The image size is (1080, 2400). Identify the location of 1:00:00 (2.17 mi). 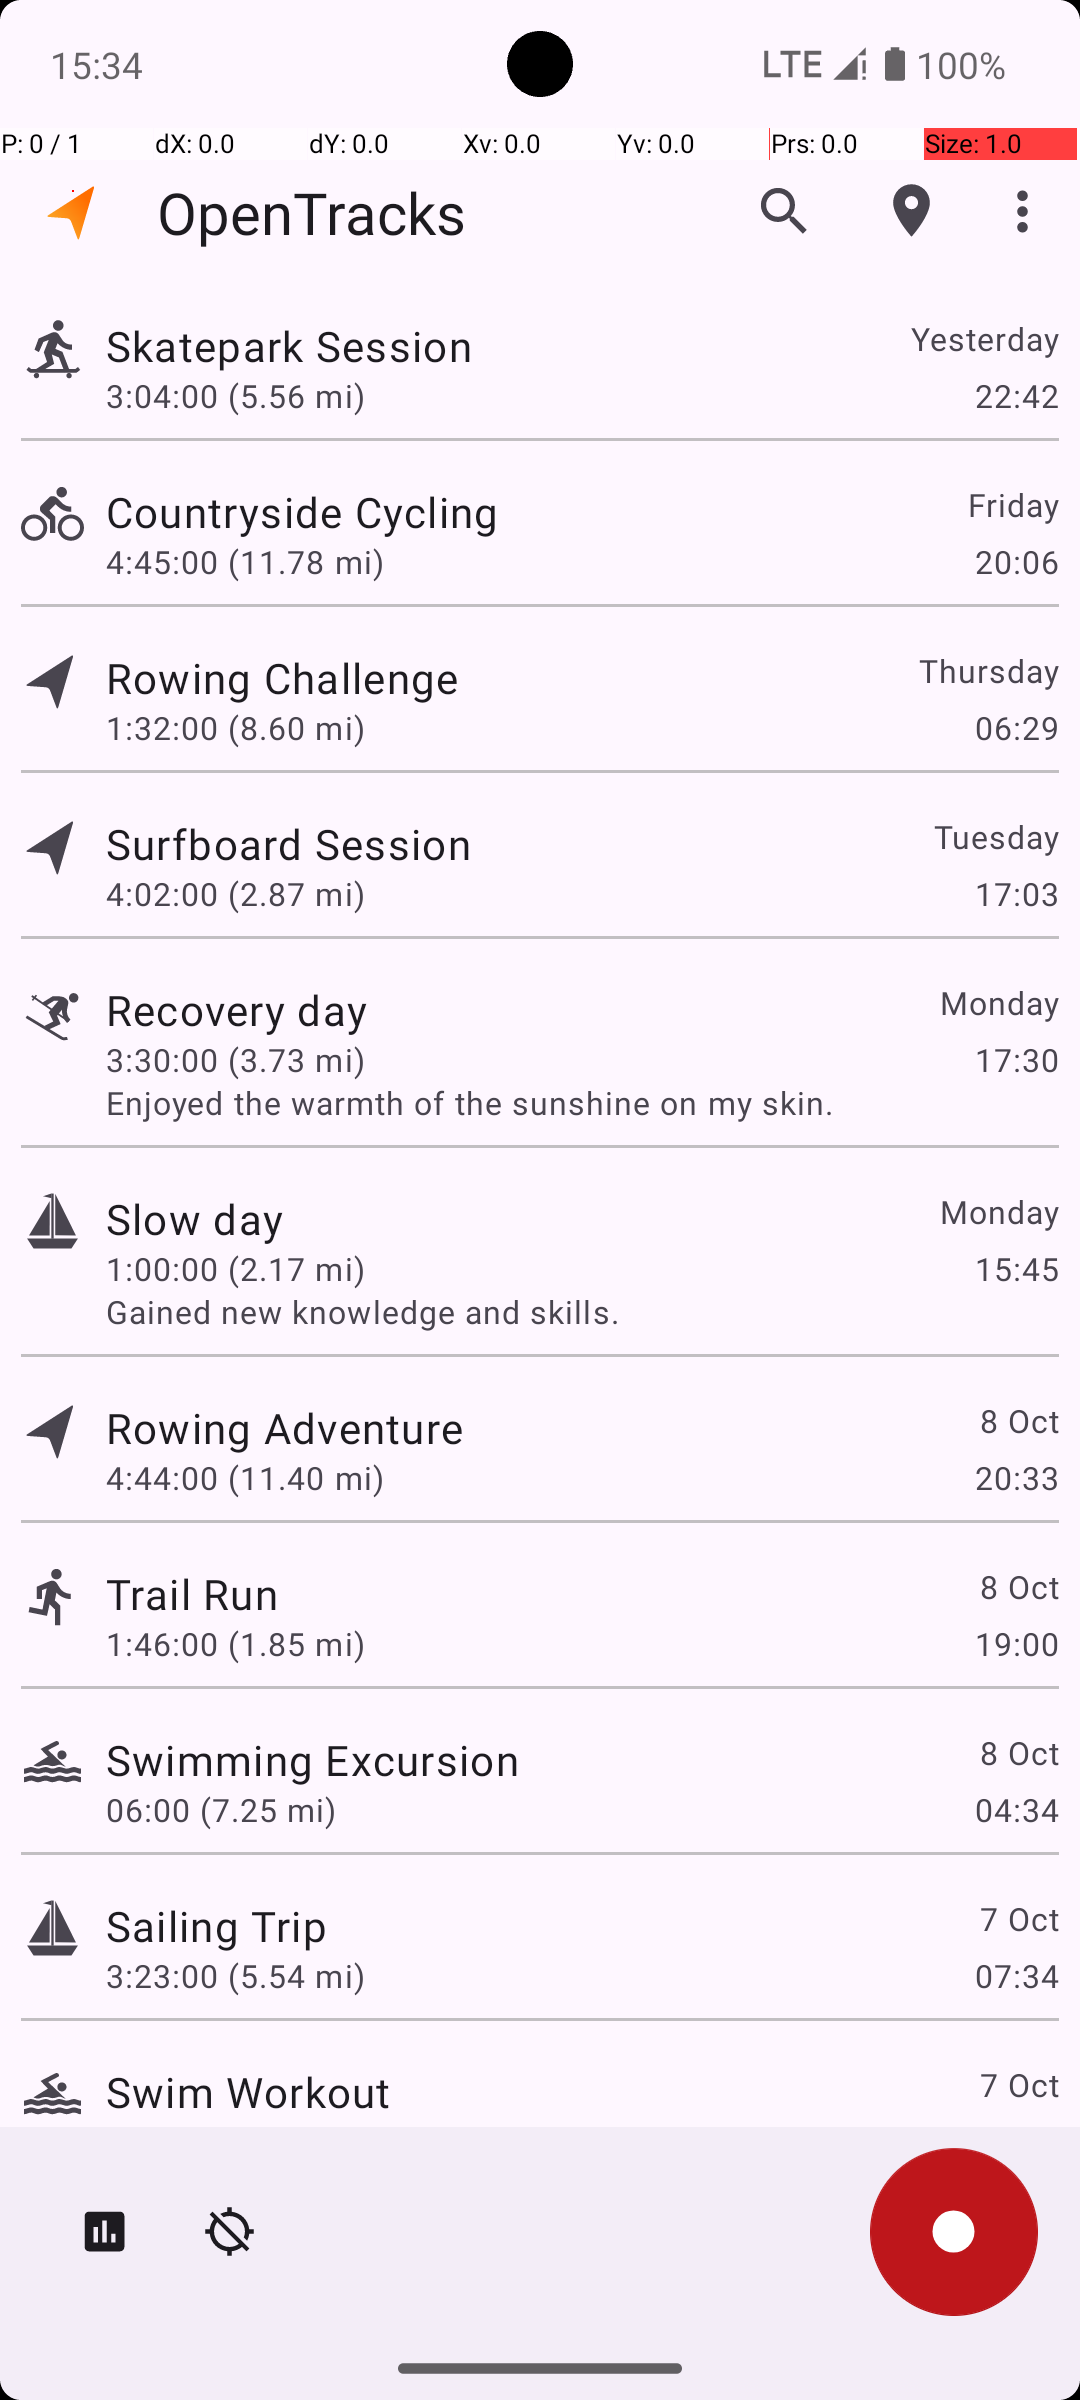
(236, 1268).